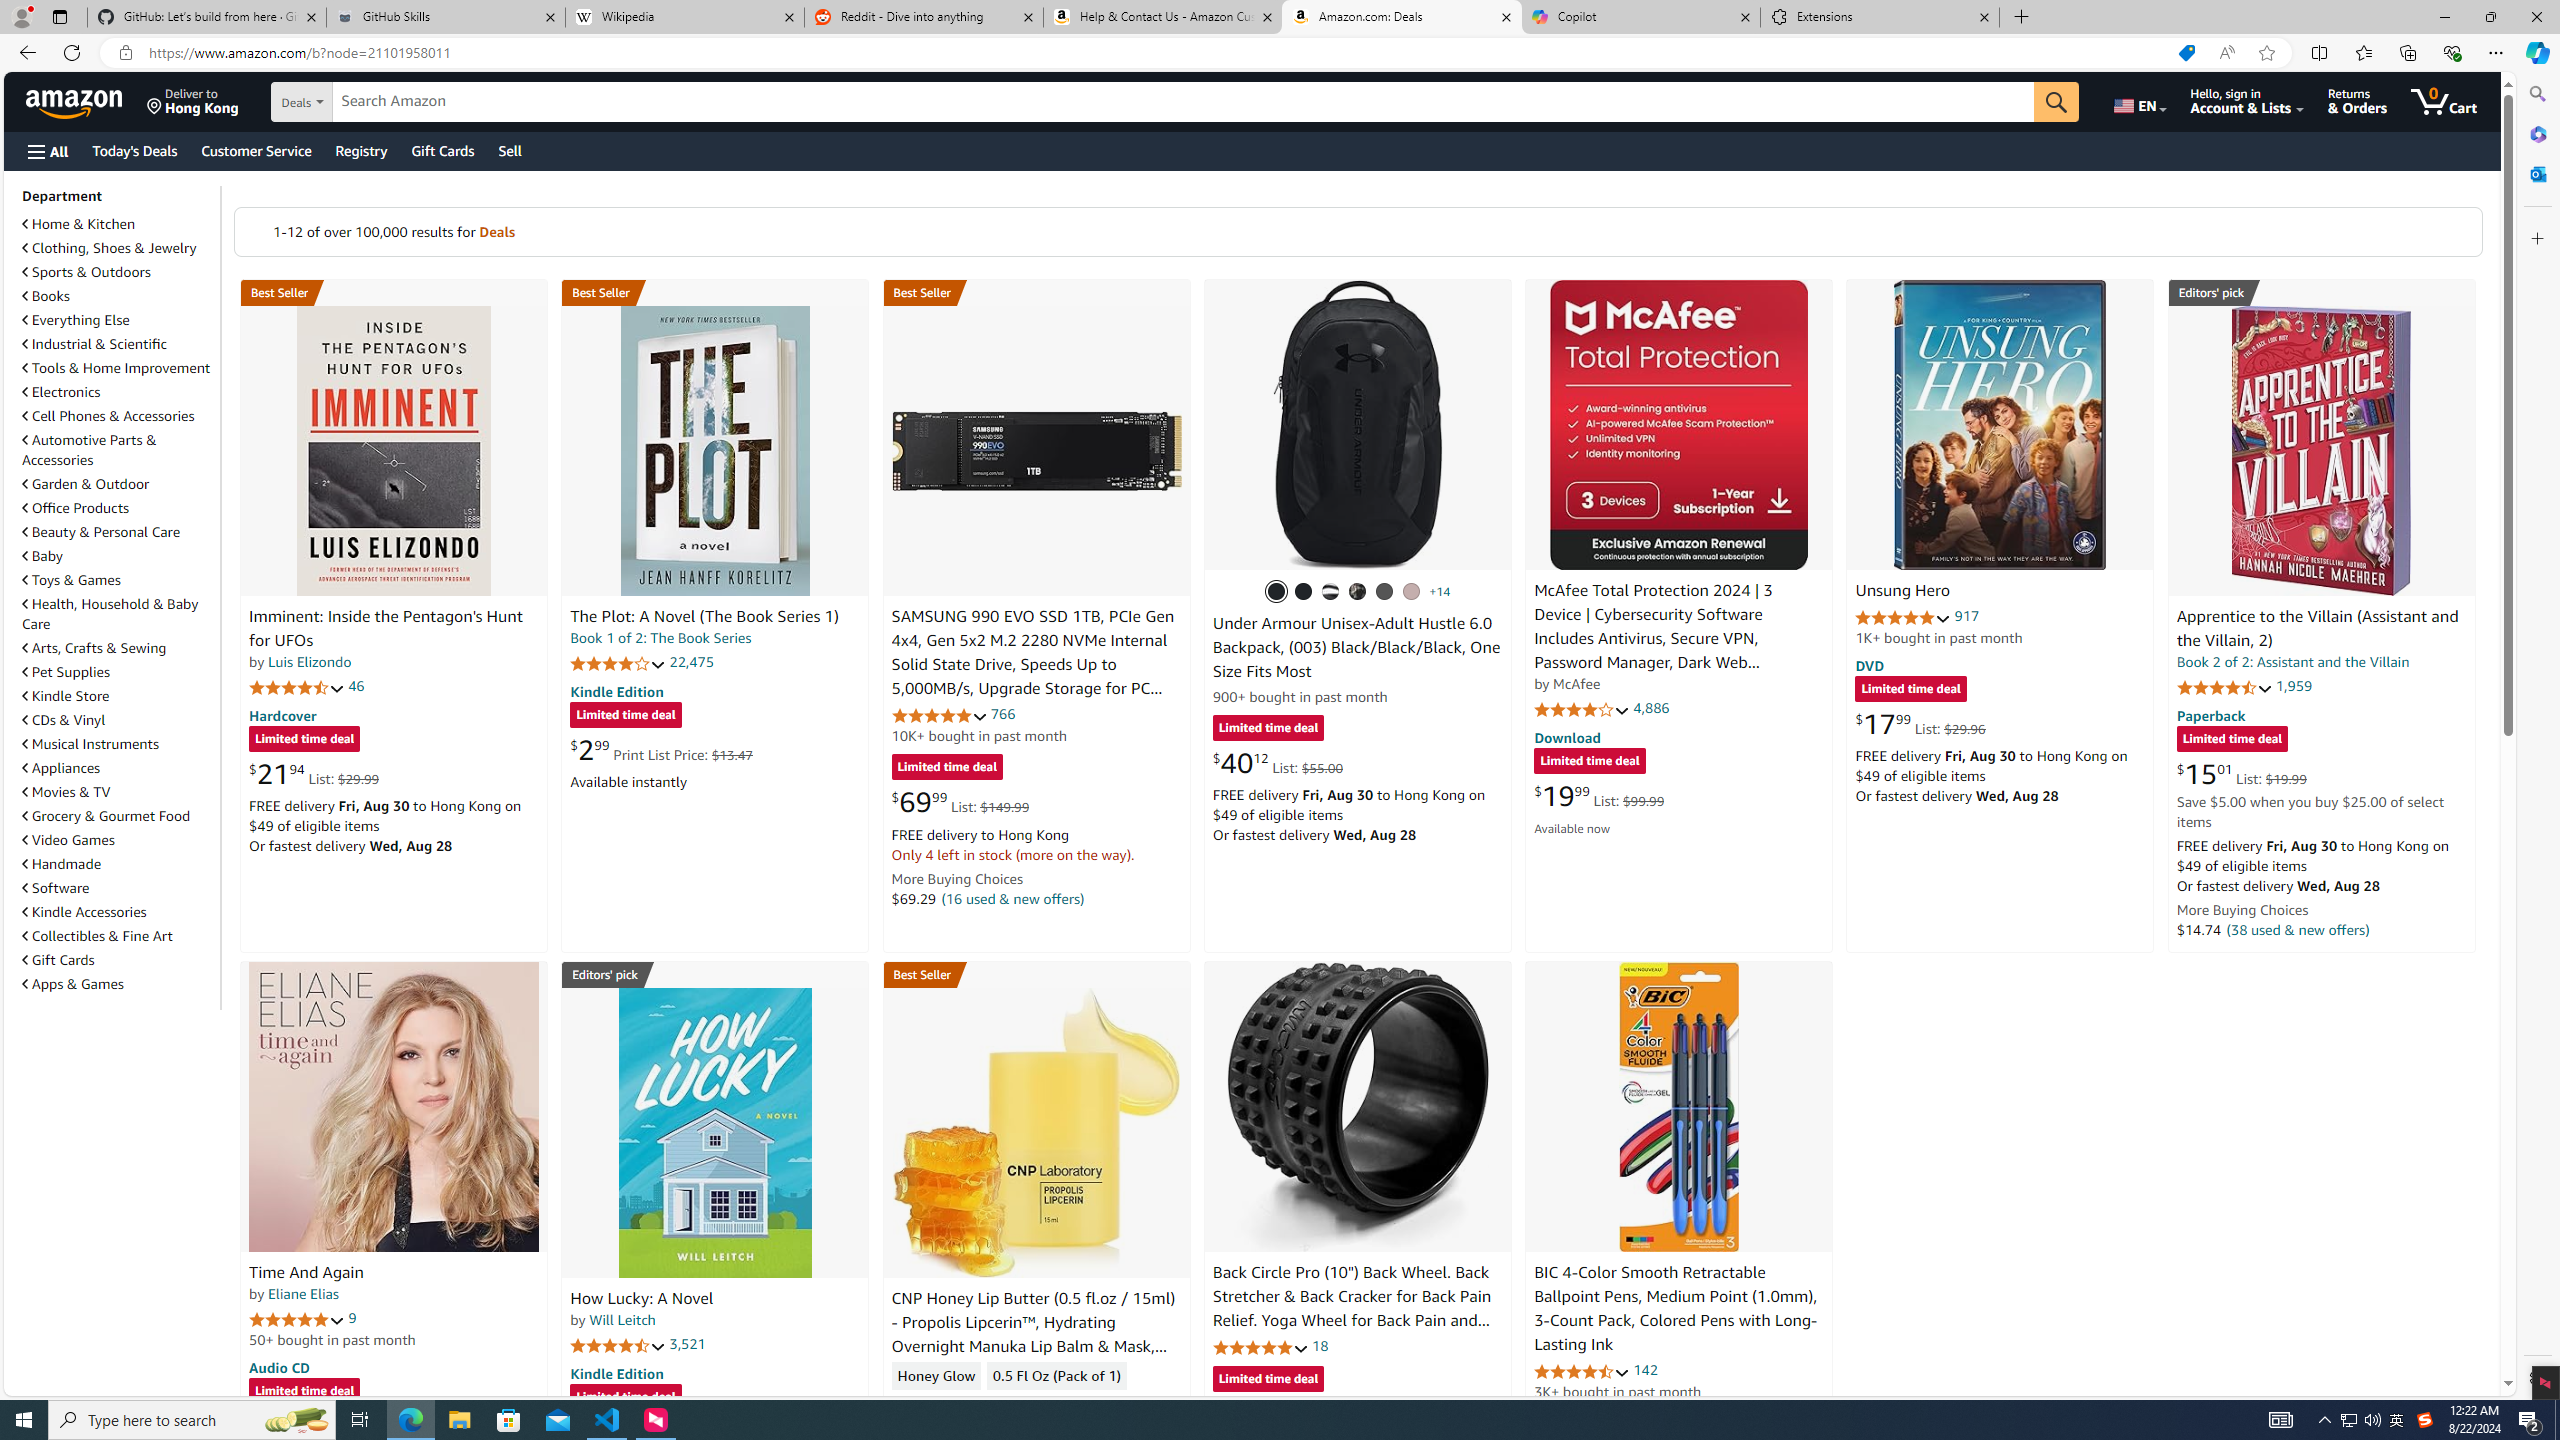  Describe the element at coordinates (1582, 709) in the screenshot. I see `4.1 out of 5 stars` at that location.